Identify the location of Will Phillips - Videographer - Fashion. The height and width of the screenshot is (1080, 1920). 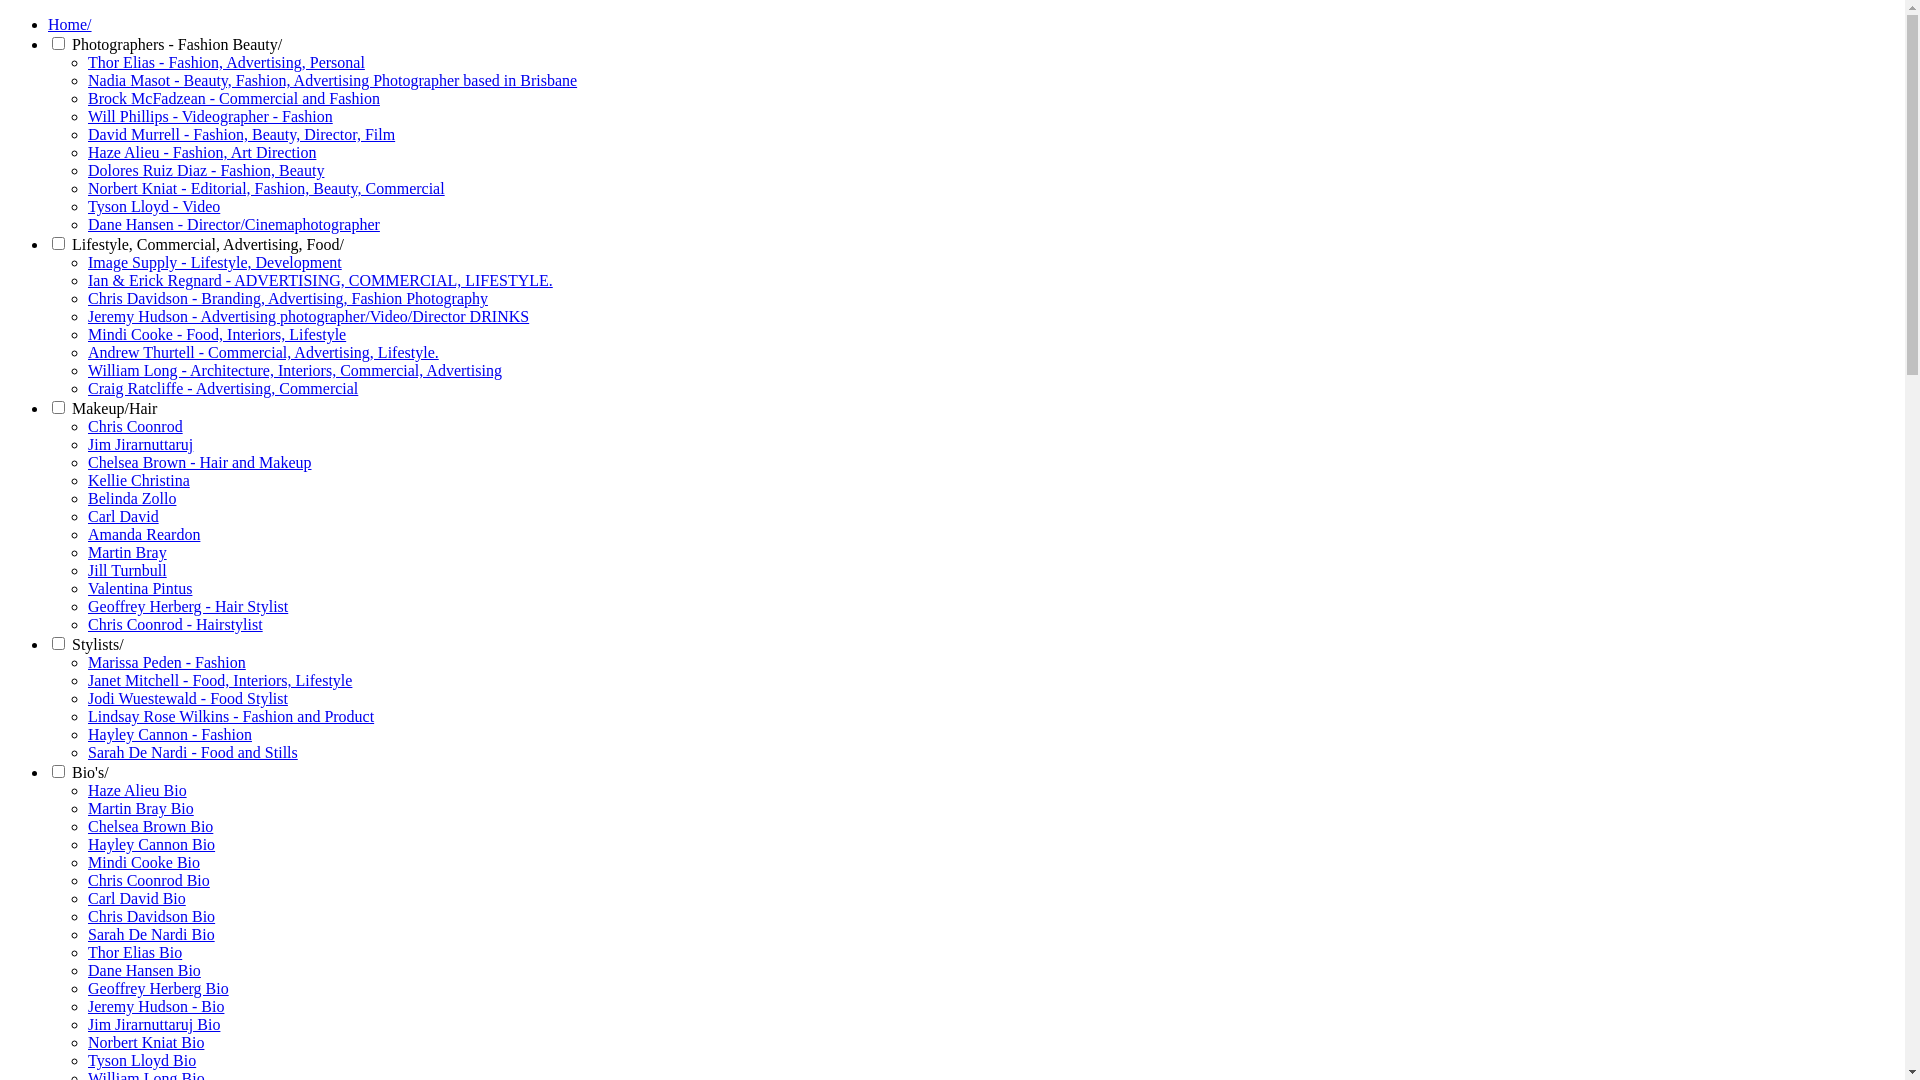
(210, 116).